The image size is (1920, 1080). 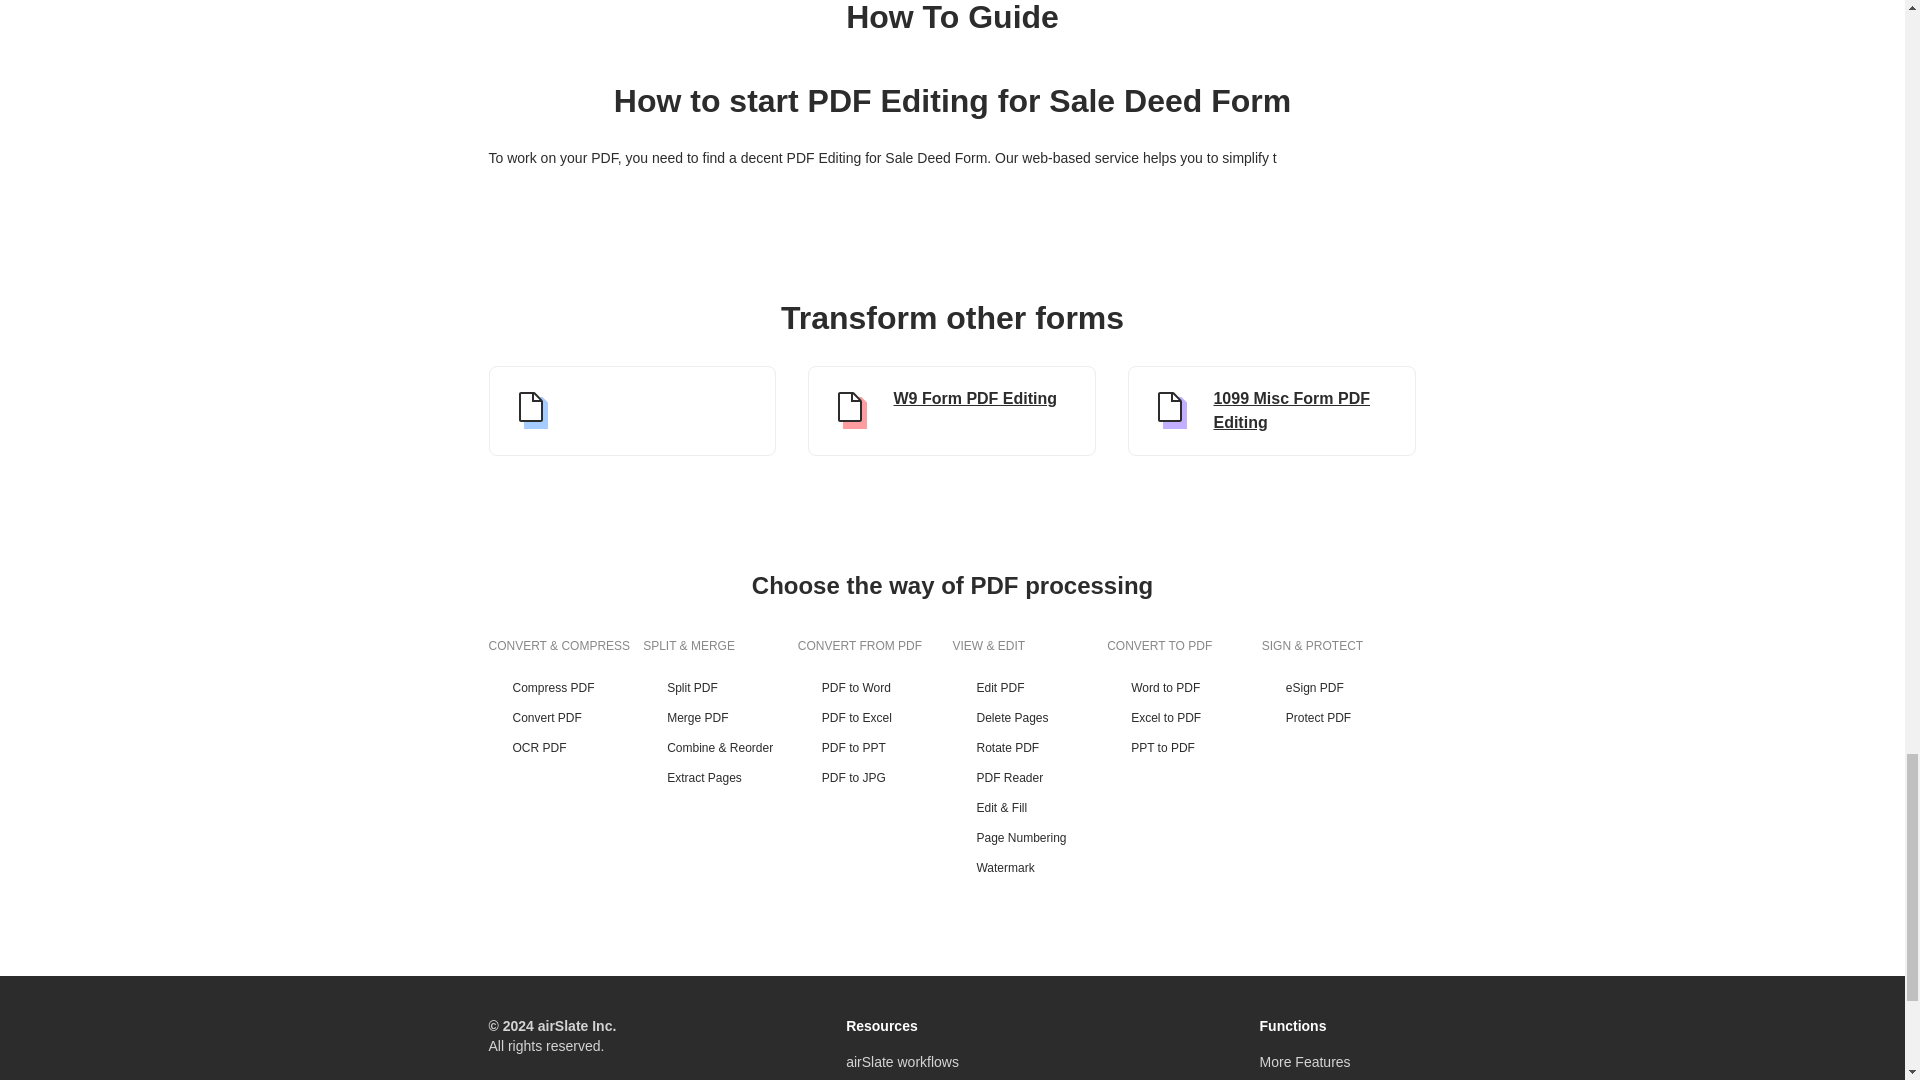 What do you see at coordinates (1030, 748) in the screenshot?
I see `Rotate PDF` at bounding box center [1030, 748].